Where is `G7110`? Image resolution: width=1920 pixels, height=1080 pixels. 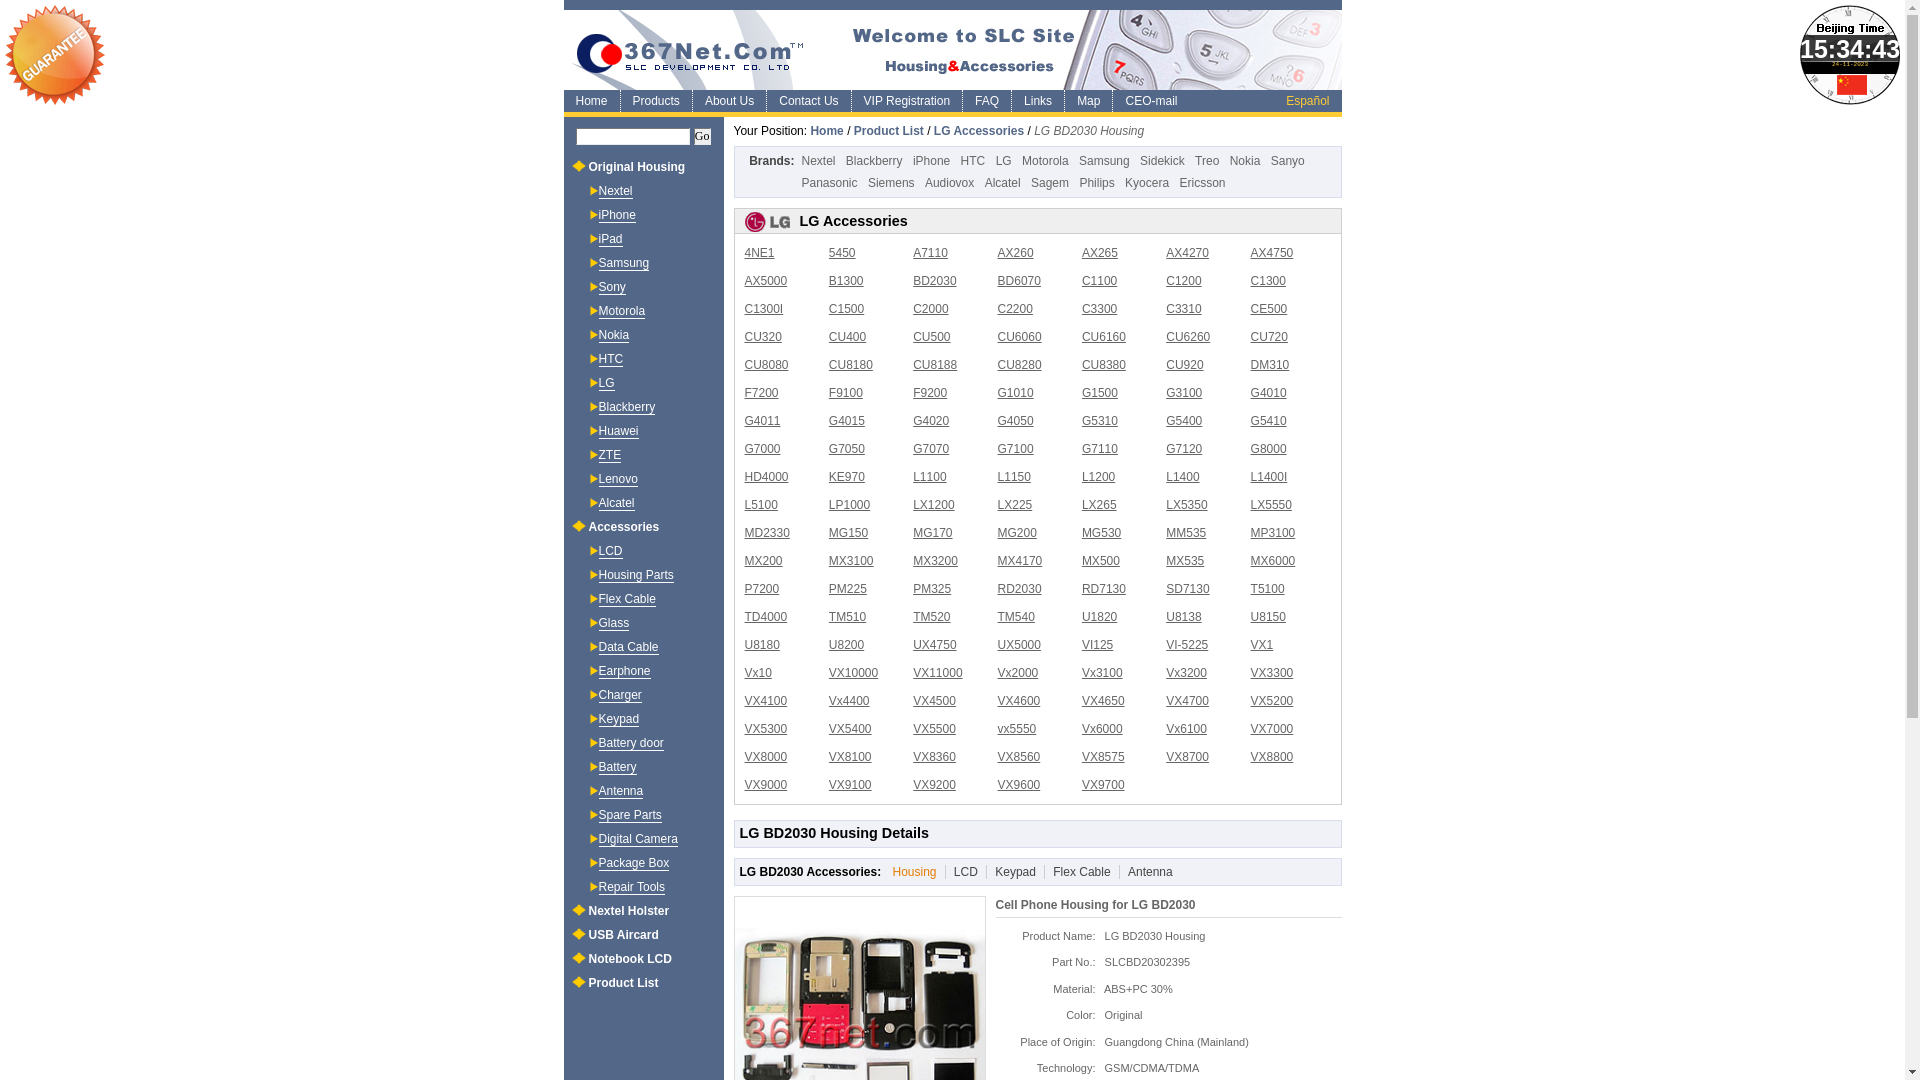 G7110 is located at coordinates (1100, 449).